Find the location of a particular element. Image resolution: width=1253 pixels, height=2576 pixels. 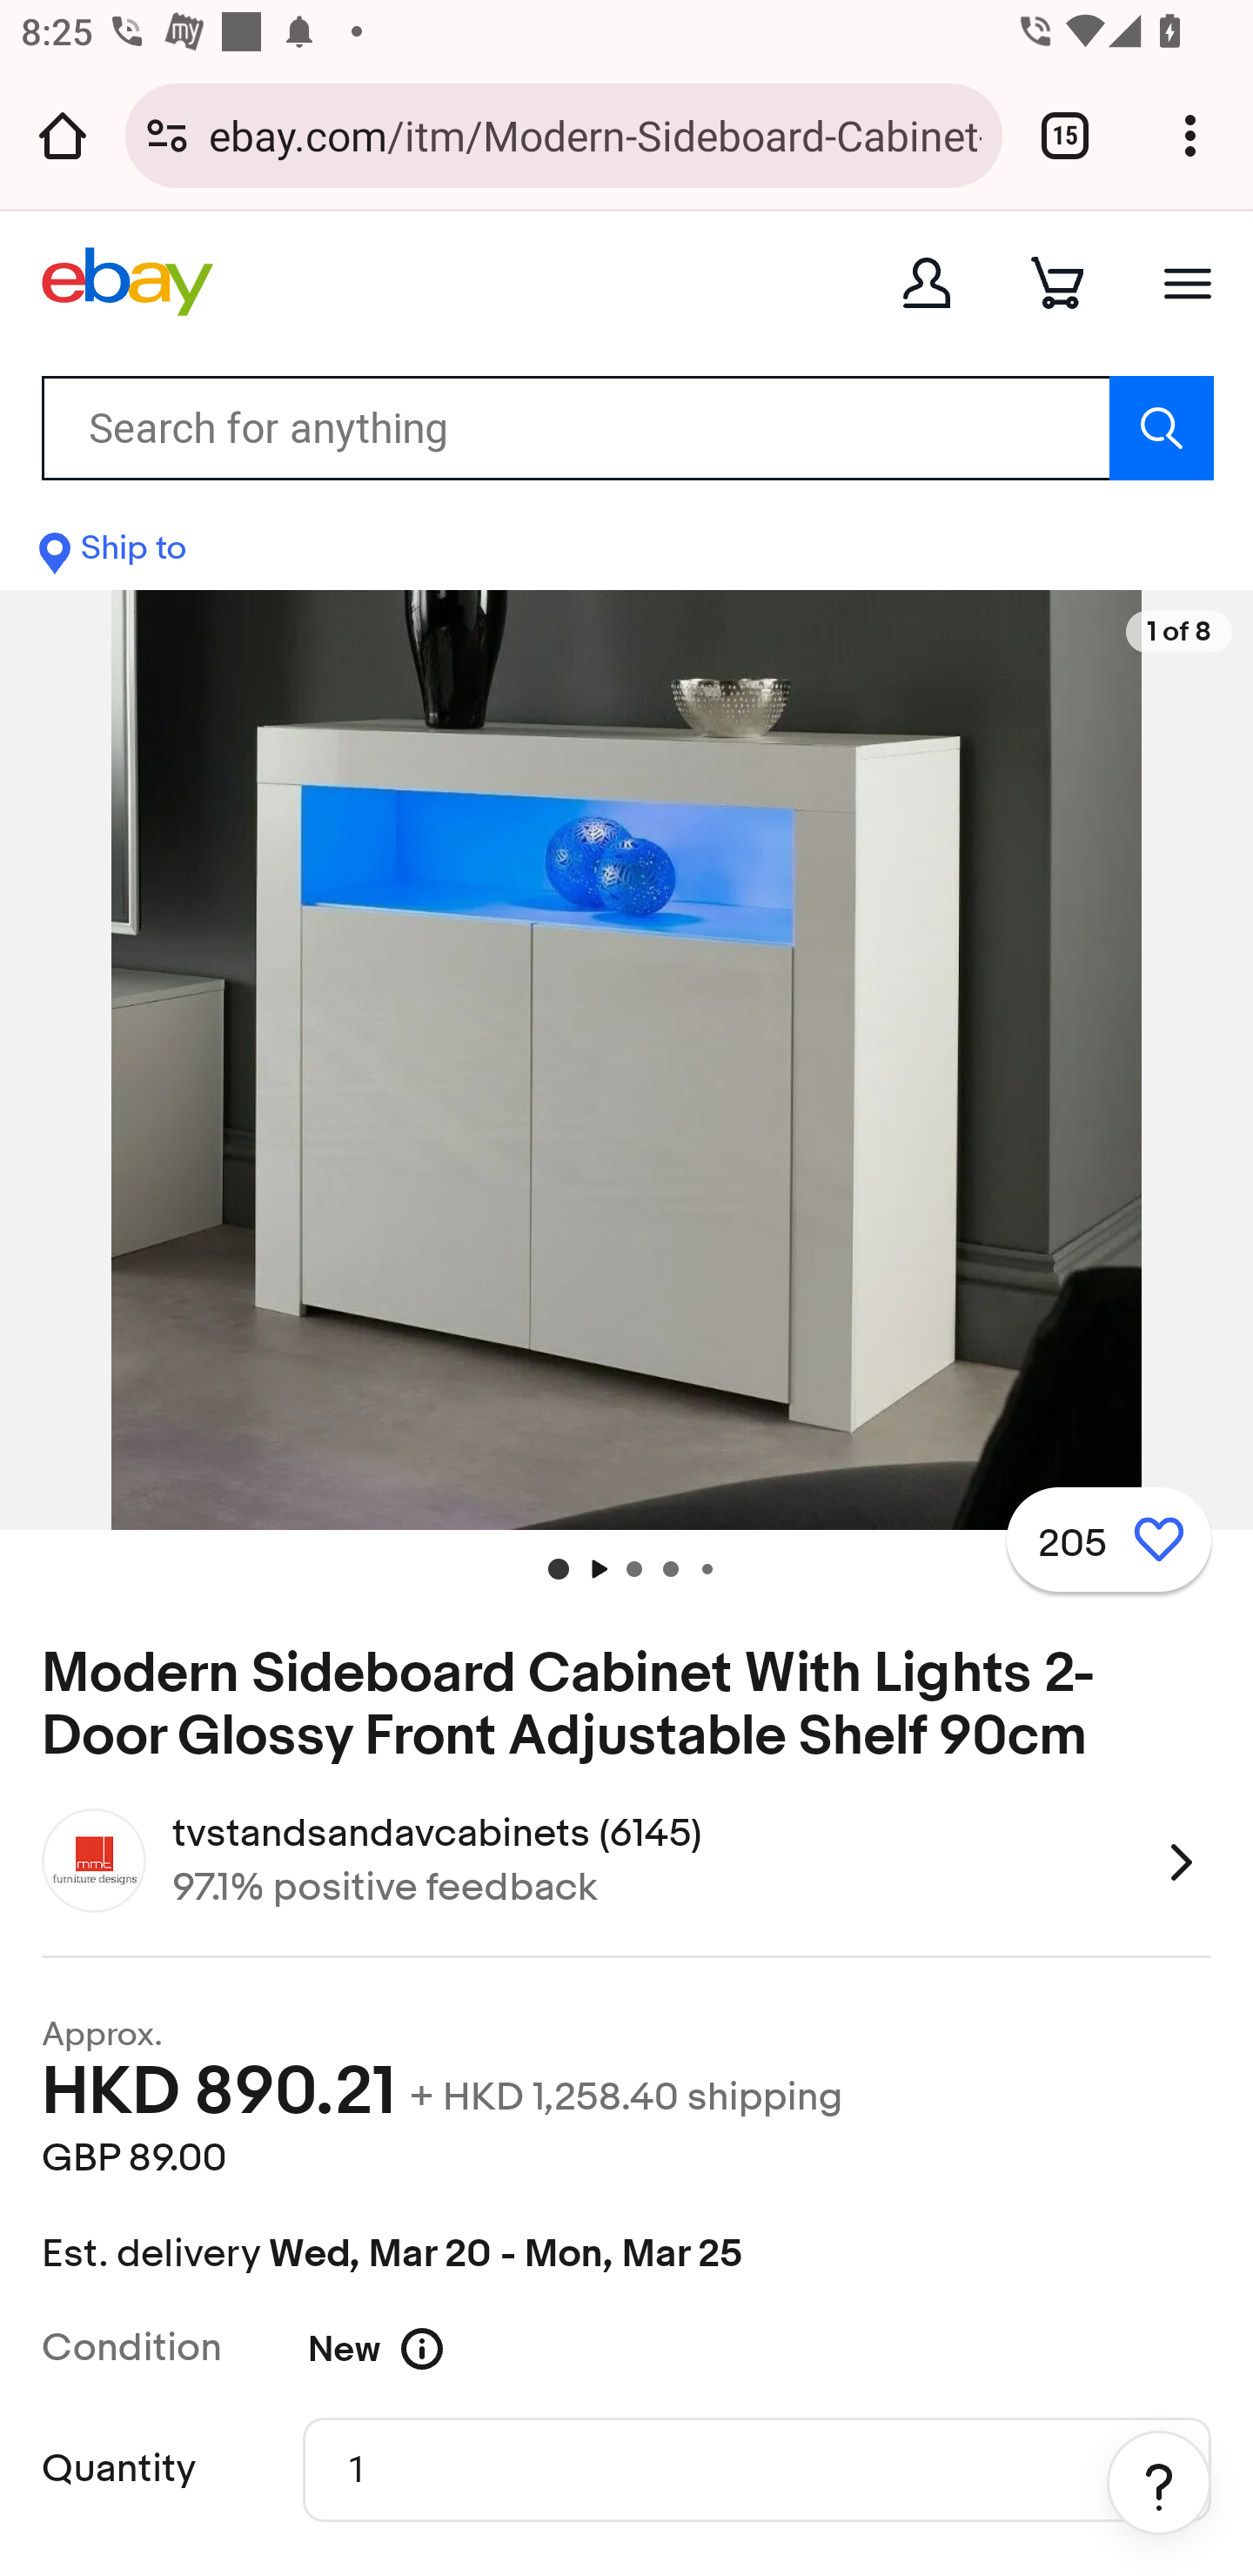

More information - About this item condition is located at coordinates (442, 2348).